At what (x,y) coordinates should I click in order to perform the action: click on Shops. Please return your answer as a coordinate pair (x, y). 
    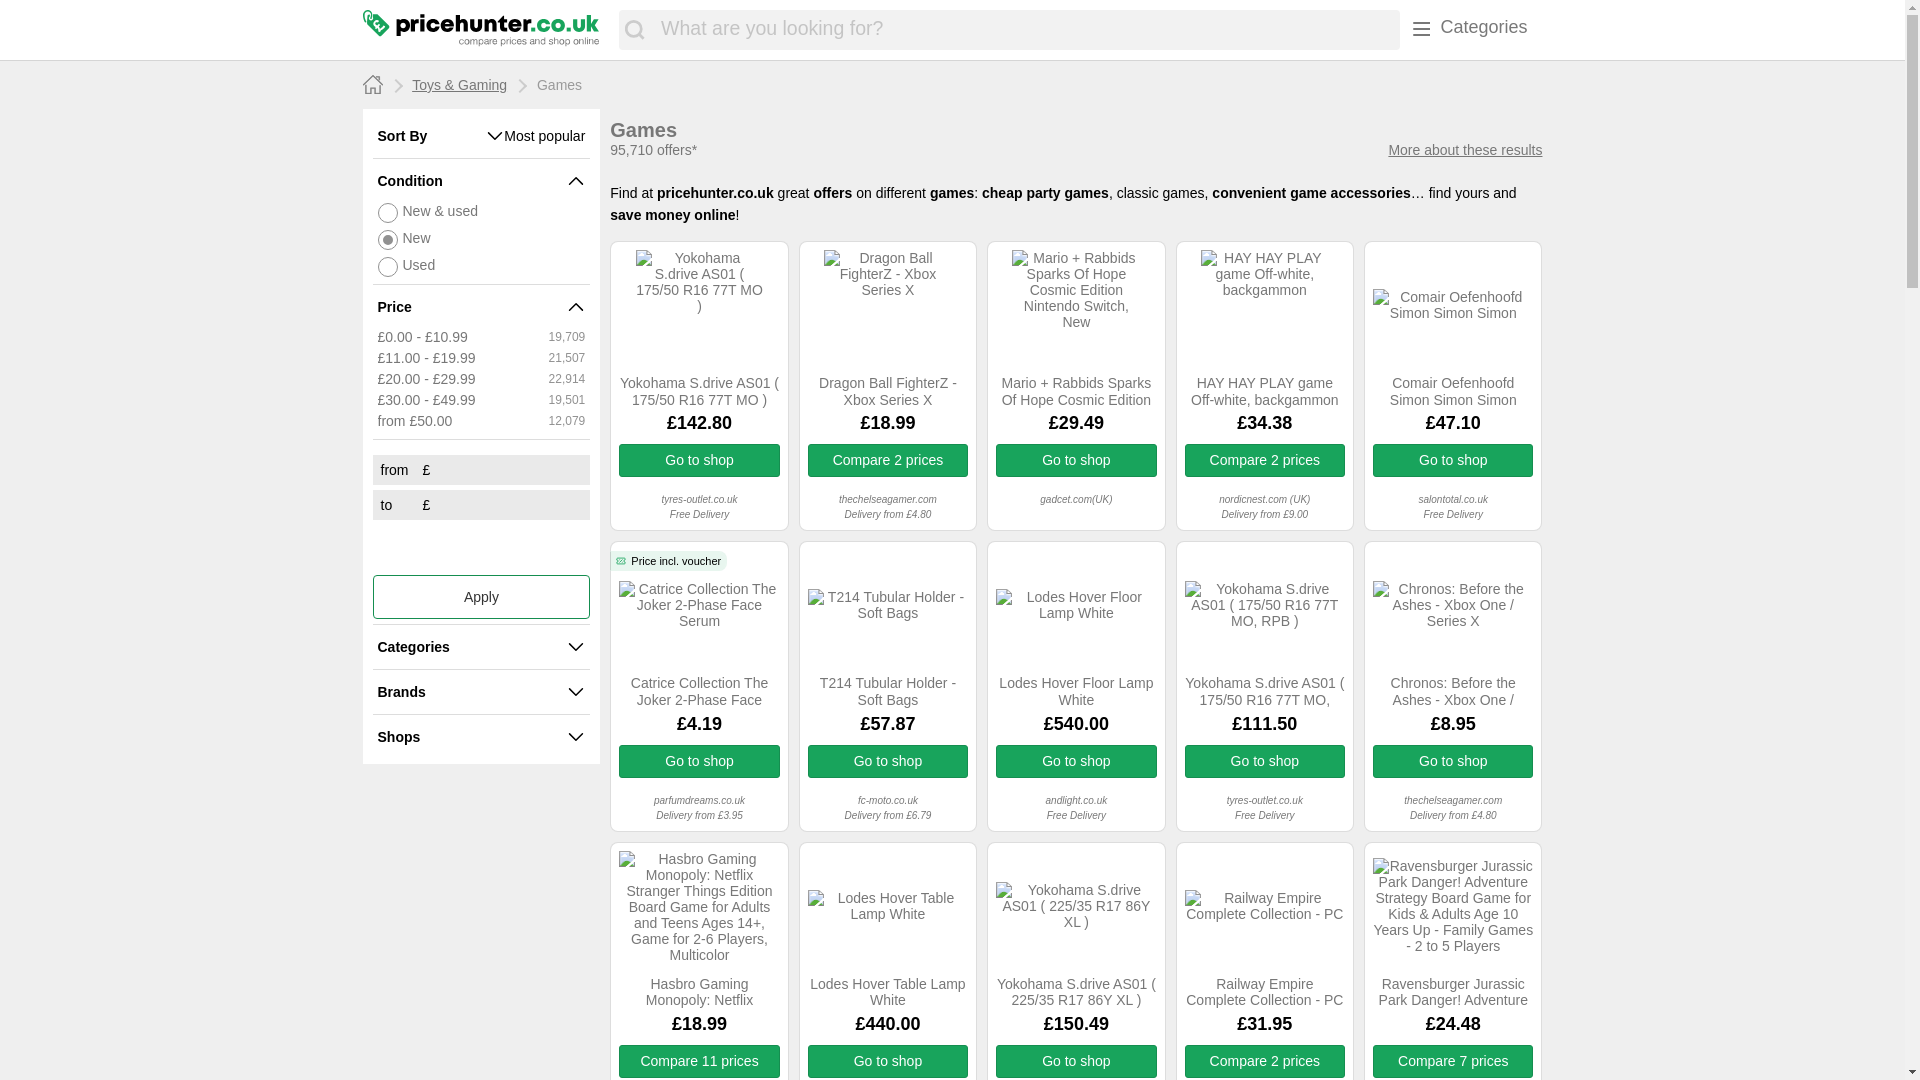
    Looking at the image, I should click on (473, 737).